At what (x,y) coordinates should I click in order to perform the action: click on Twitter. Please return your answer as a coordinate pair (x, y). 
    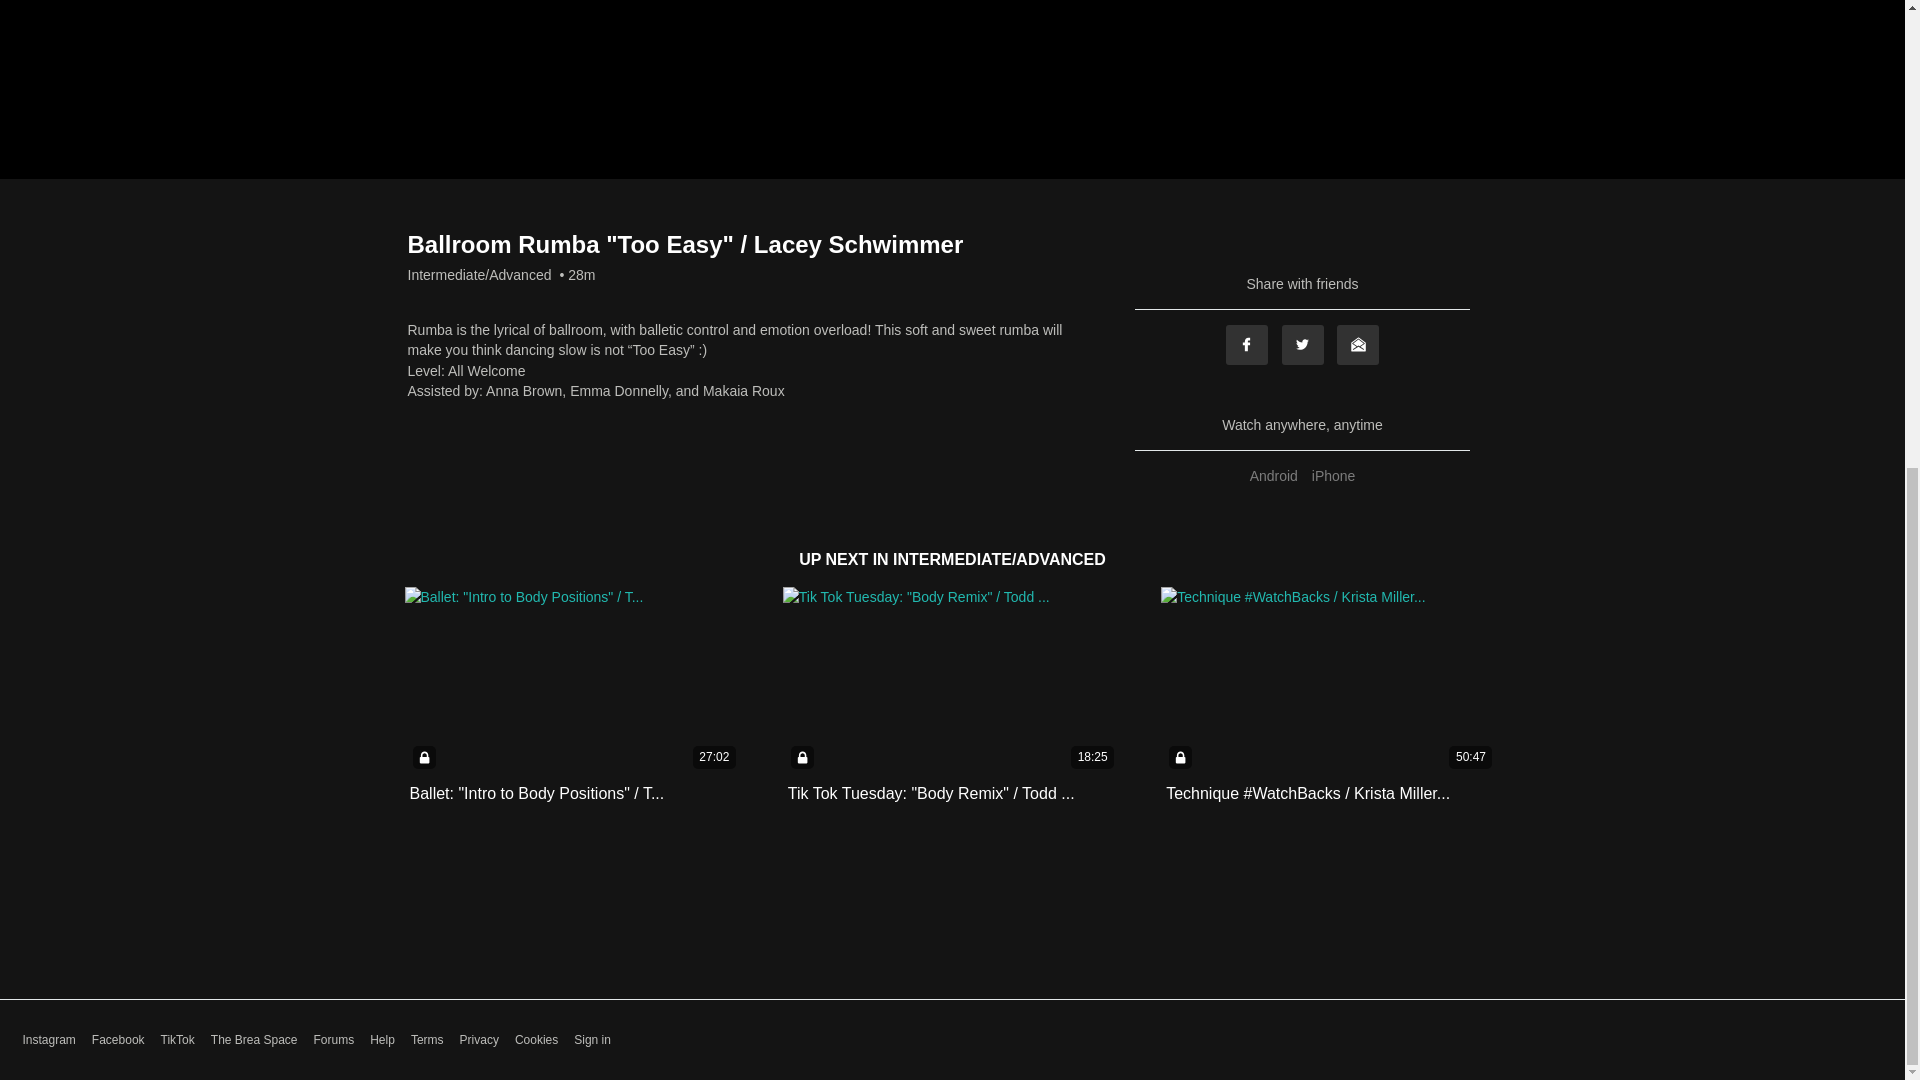
    Looking at the image, I should click on (1303, 345).